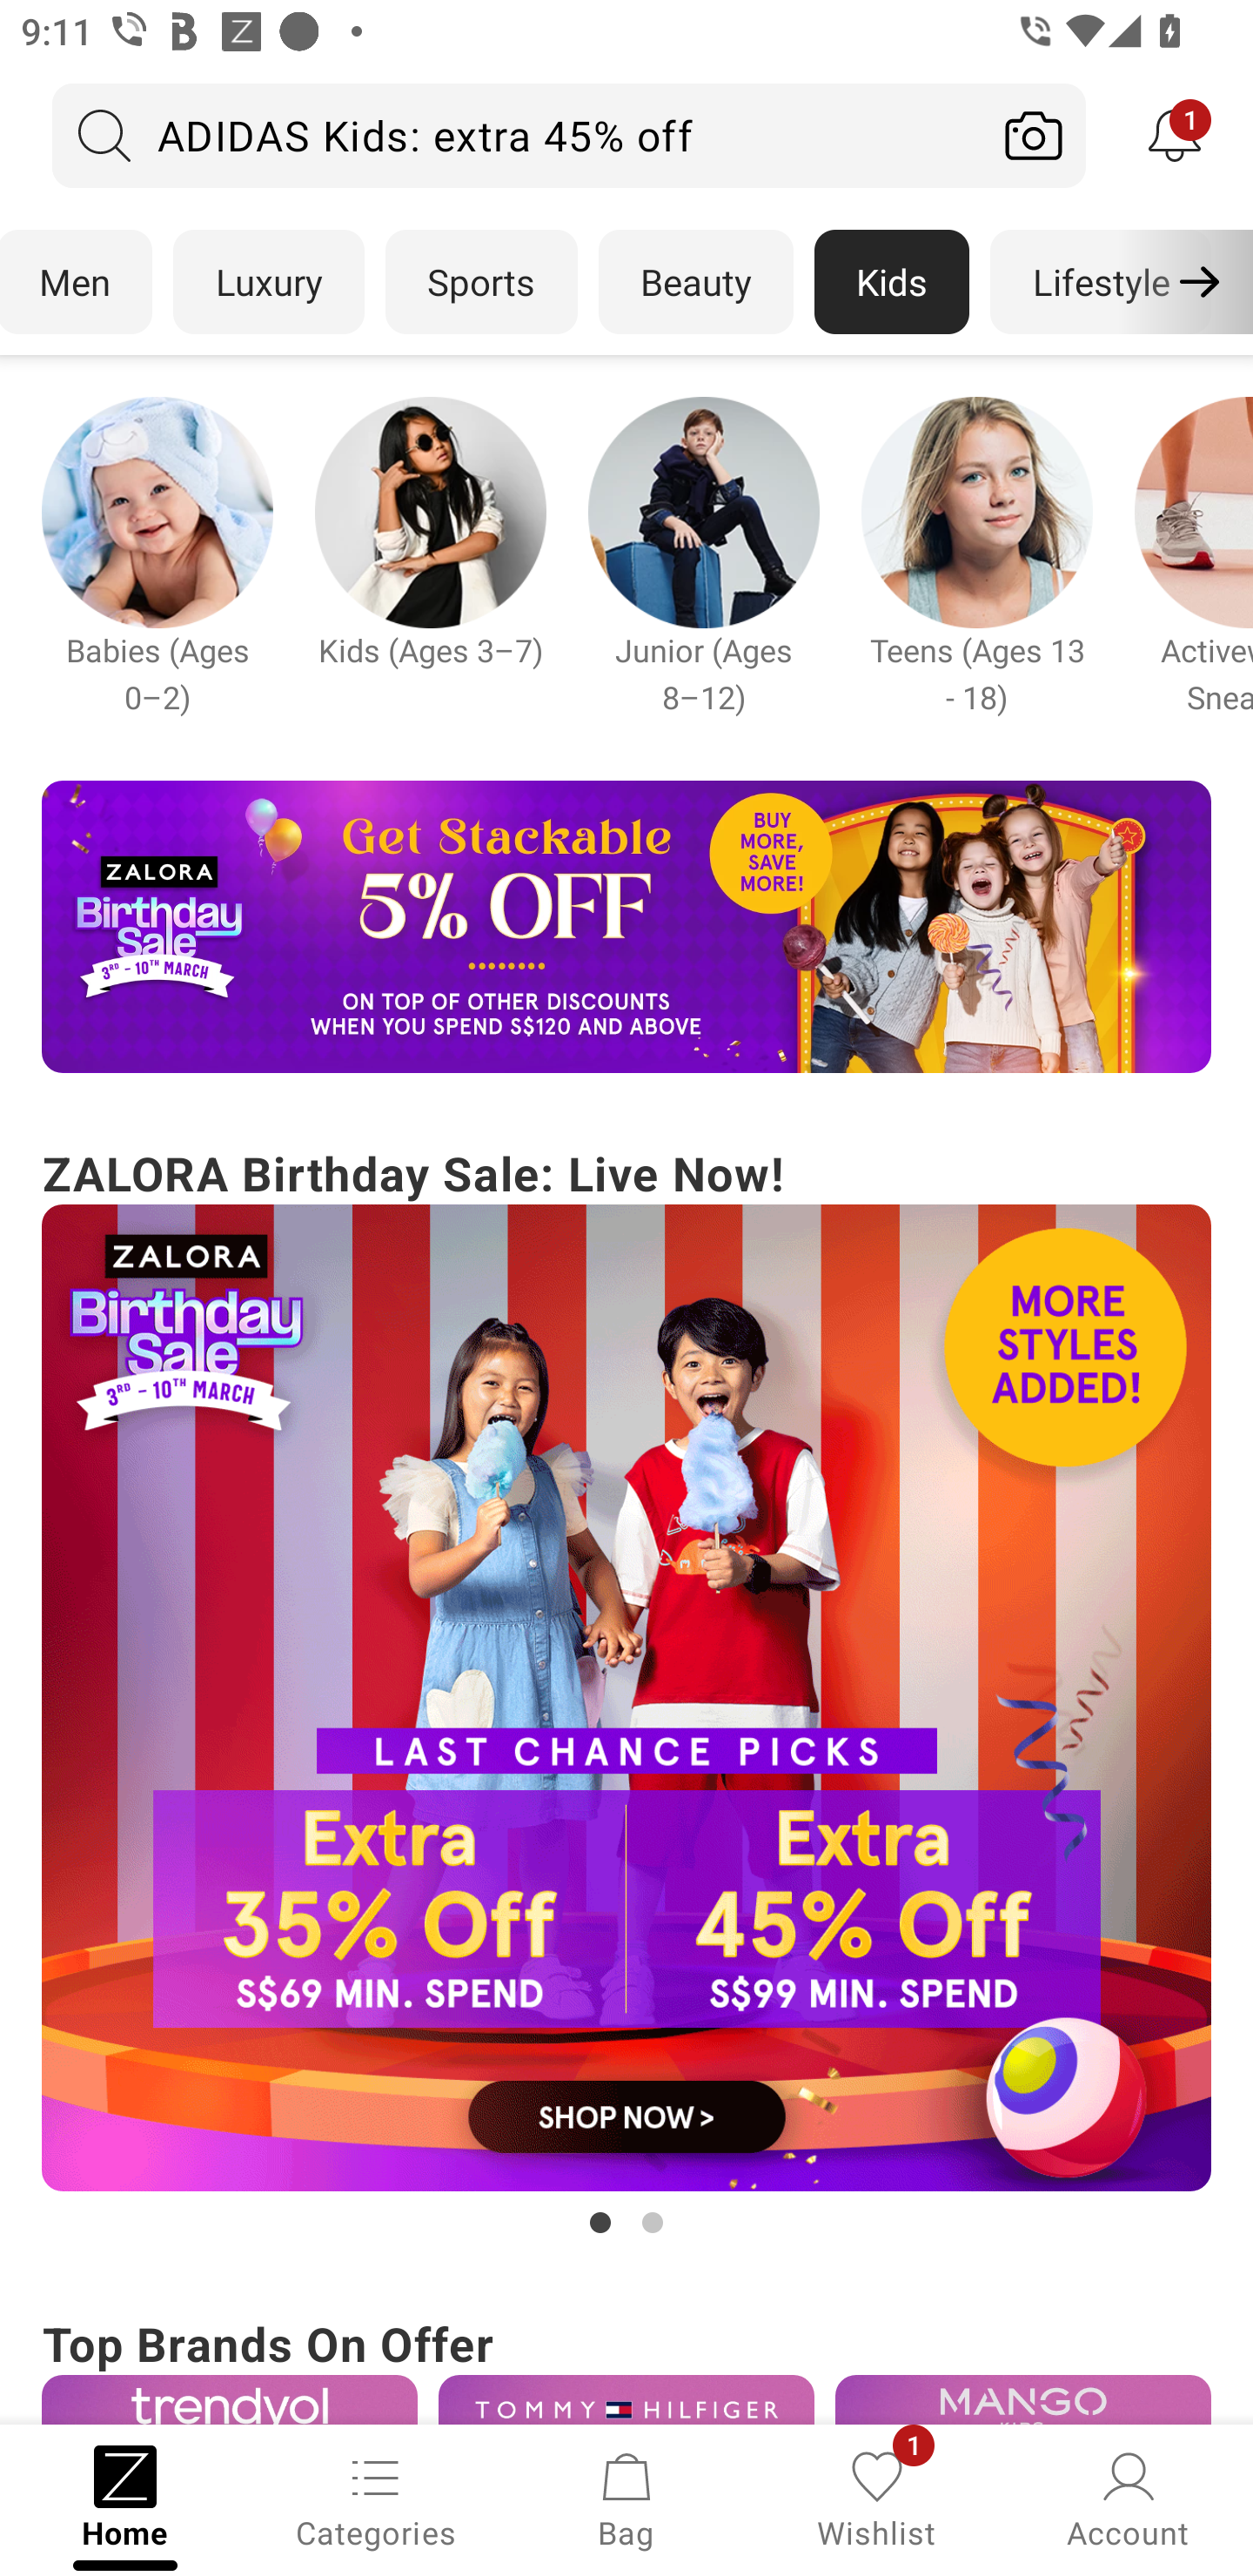 This screenshot has height=2576, width=1253. What do you see at coordinates (1023, 2399) in the screenshot?
I see `Campaign banner` at bounding box center [1023, 2399].